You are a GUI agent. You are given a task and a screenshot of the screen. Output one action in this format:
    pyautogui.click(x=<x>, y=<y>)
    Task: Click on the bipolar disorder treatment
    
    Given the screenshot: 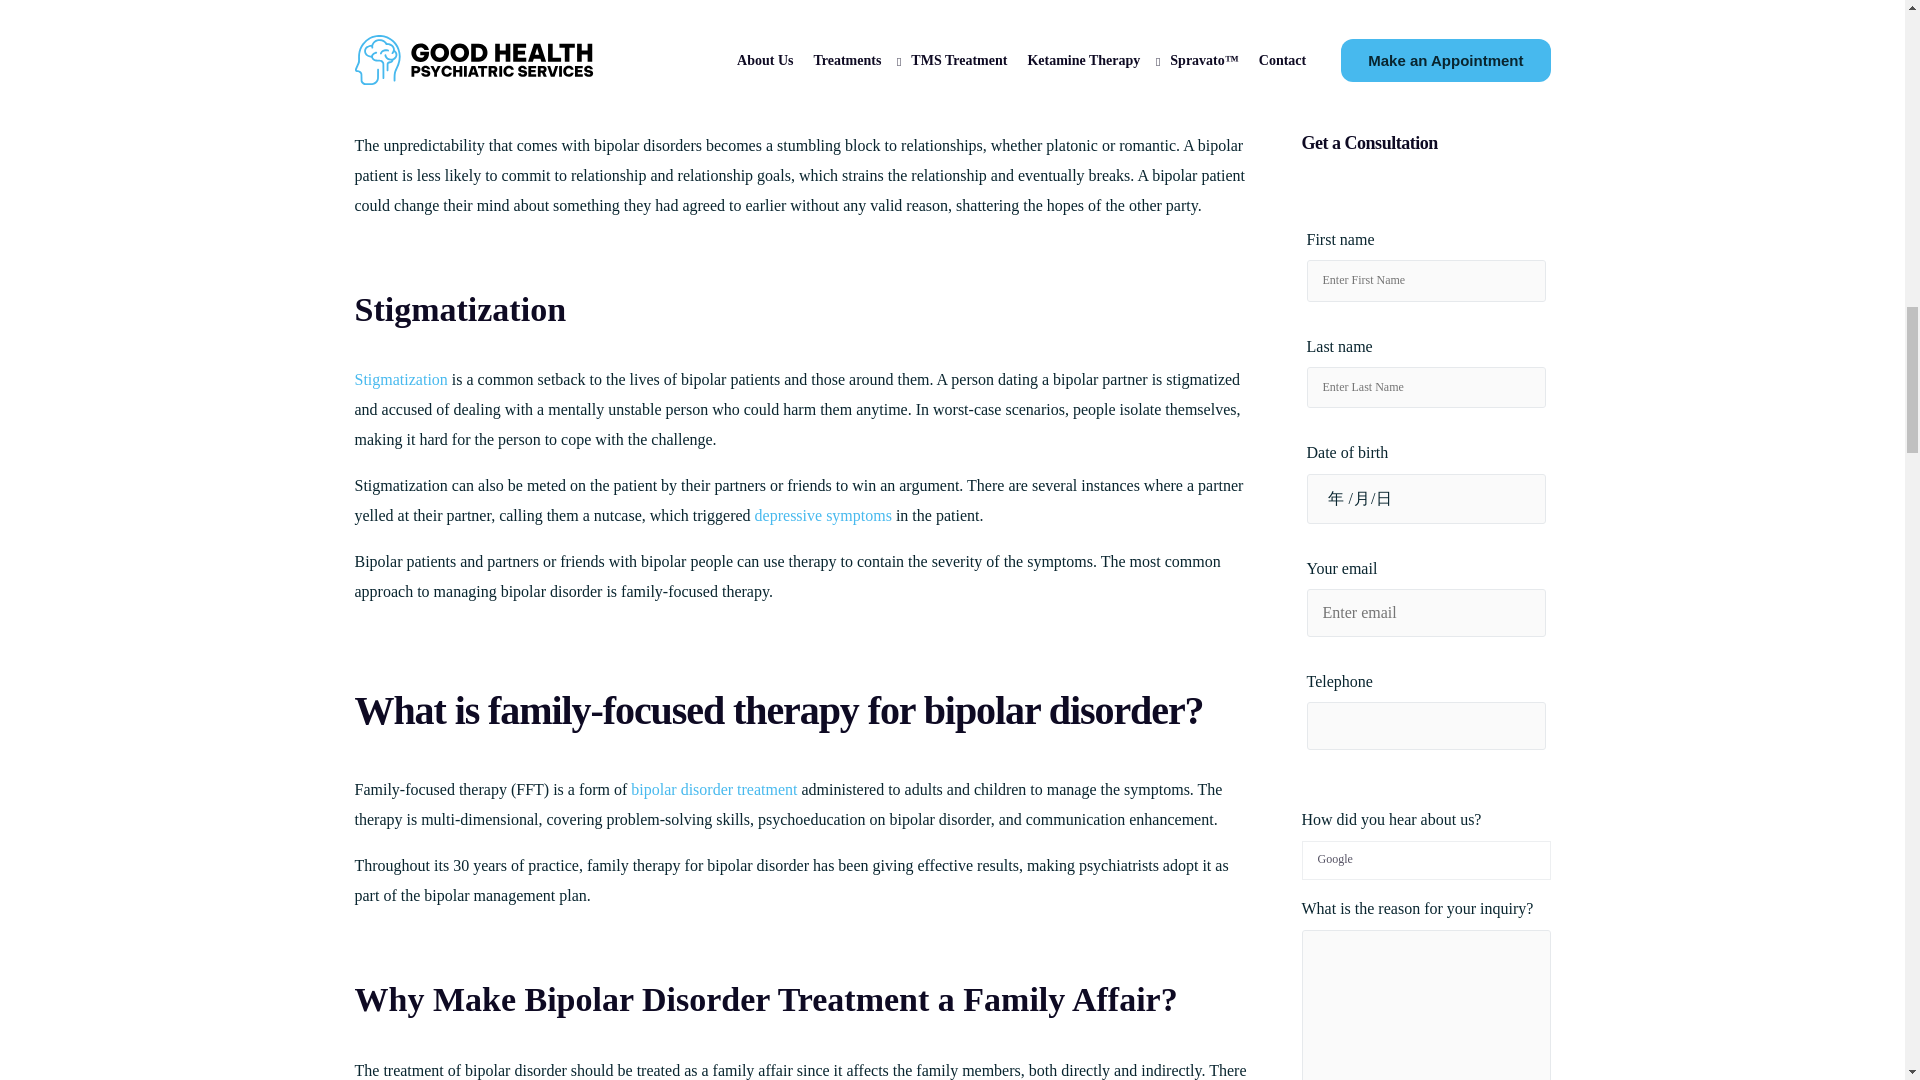 What is the action you would take?
    pyautogui.click(x=714, y=789)
    